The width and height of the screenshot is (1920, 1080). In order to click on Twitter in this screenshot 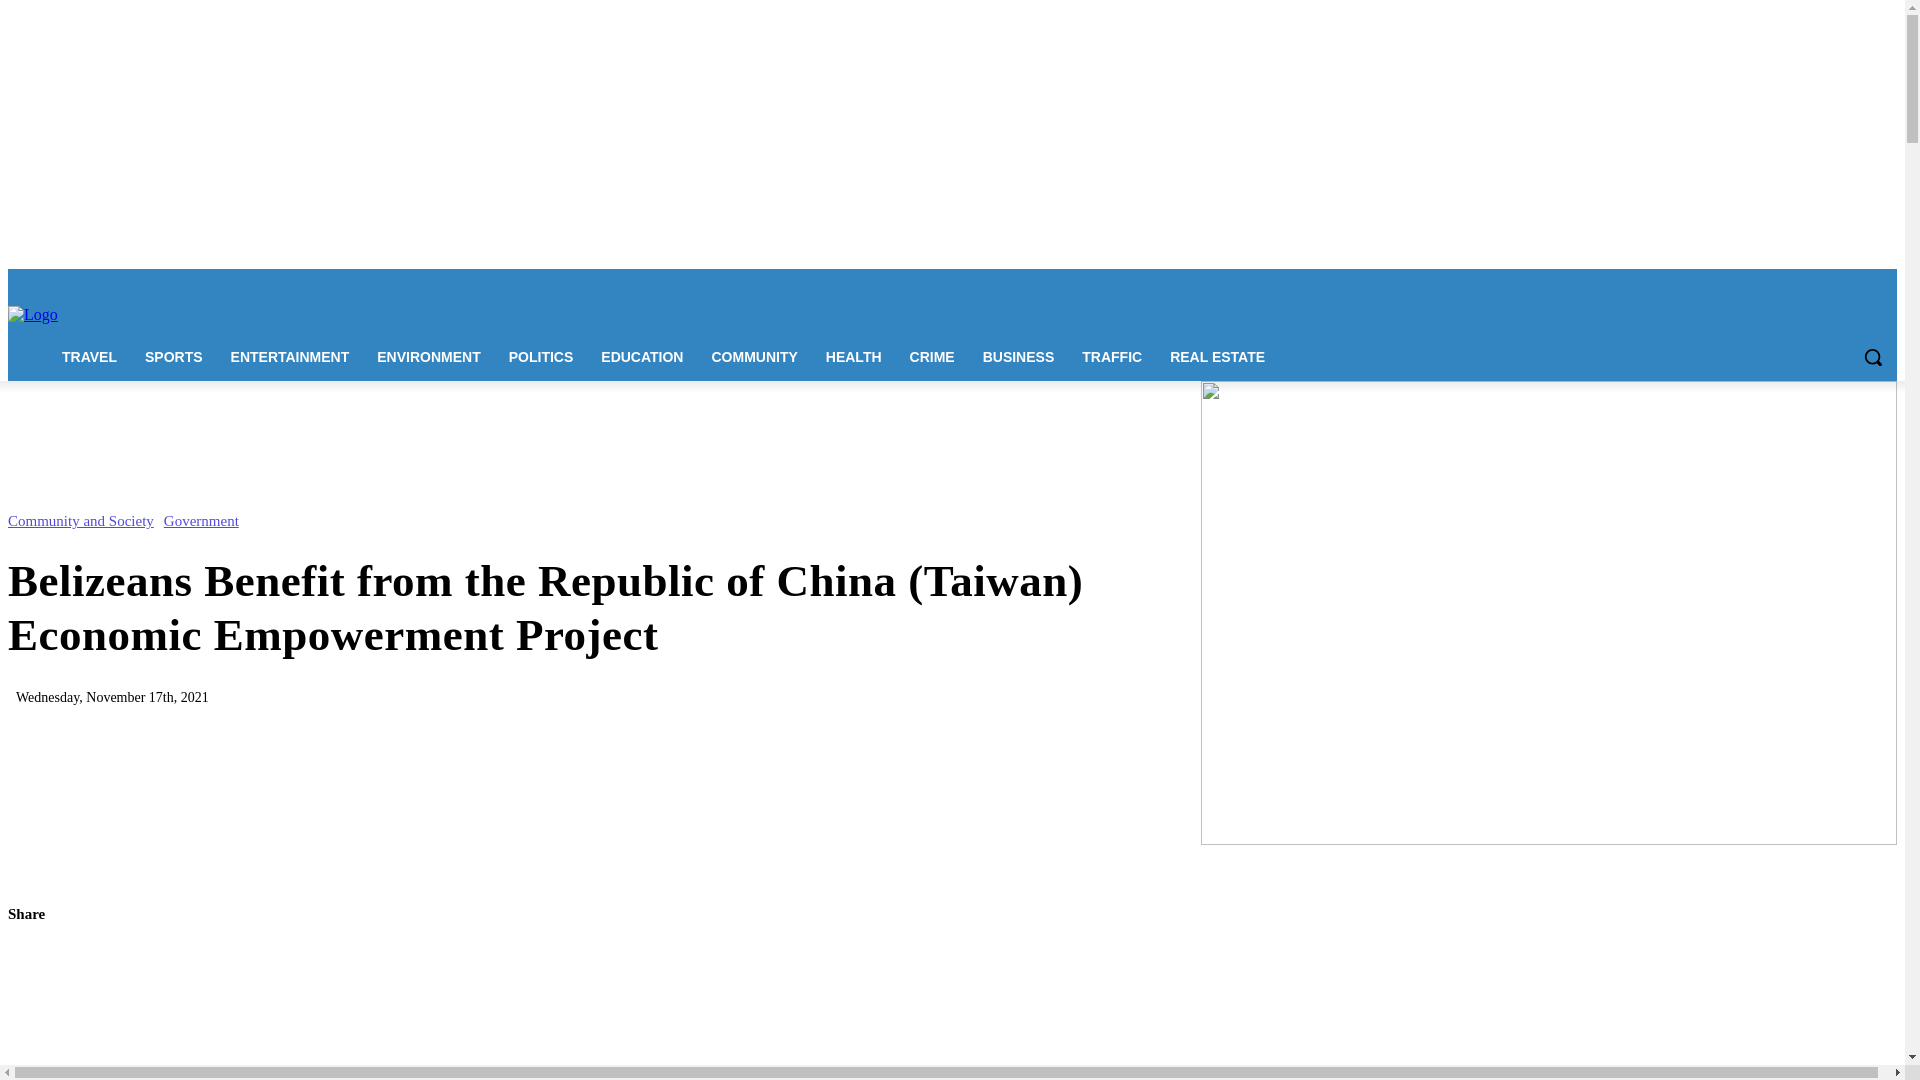, I will do `click(1856, 283)`.